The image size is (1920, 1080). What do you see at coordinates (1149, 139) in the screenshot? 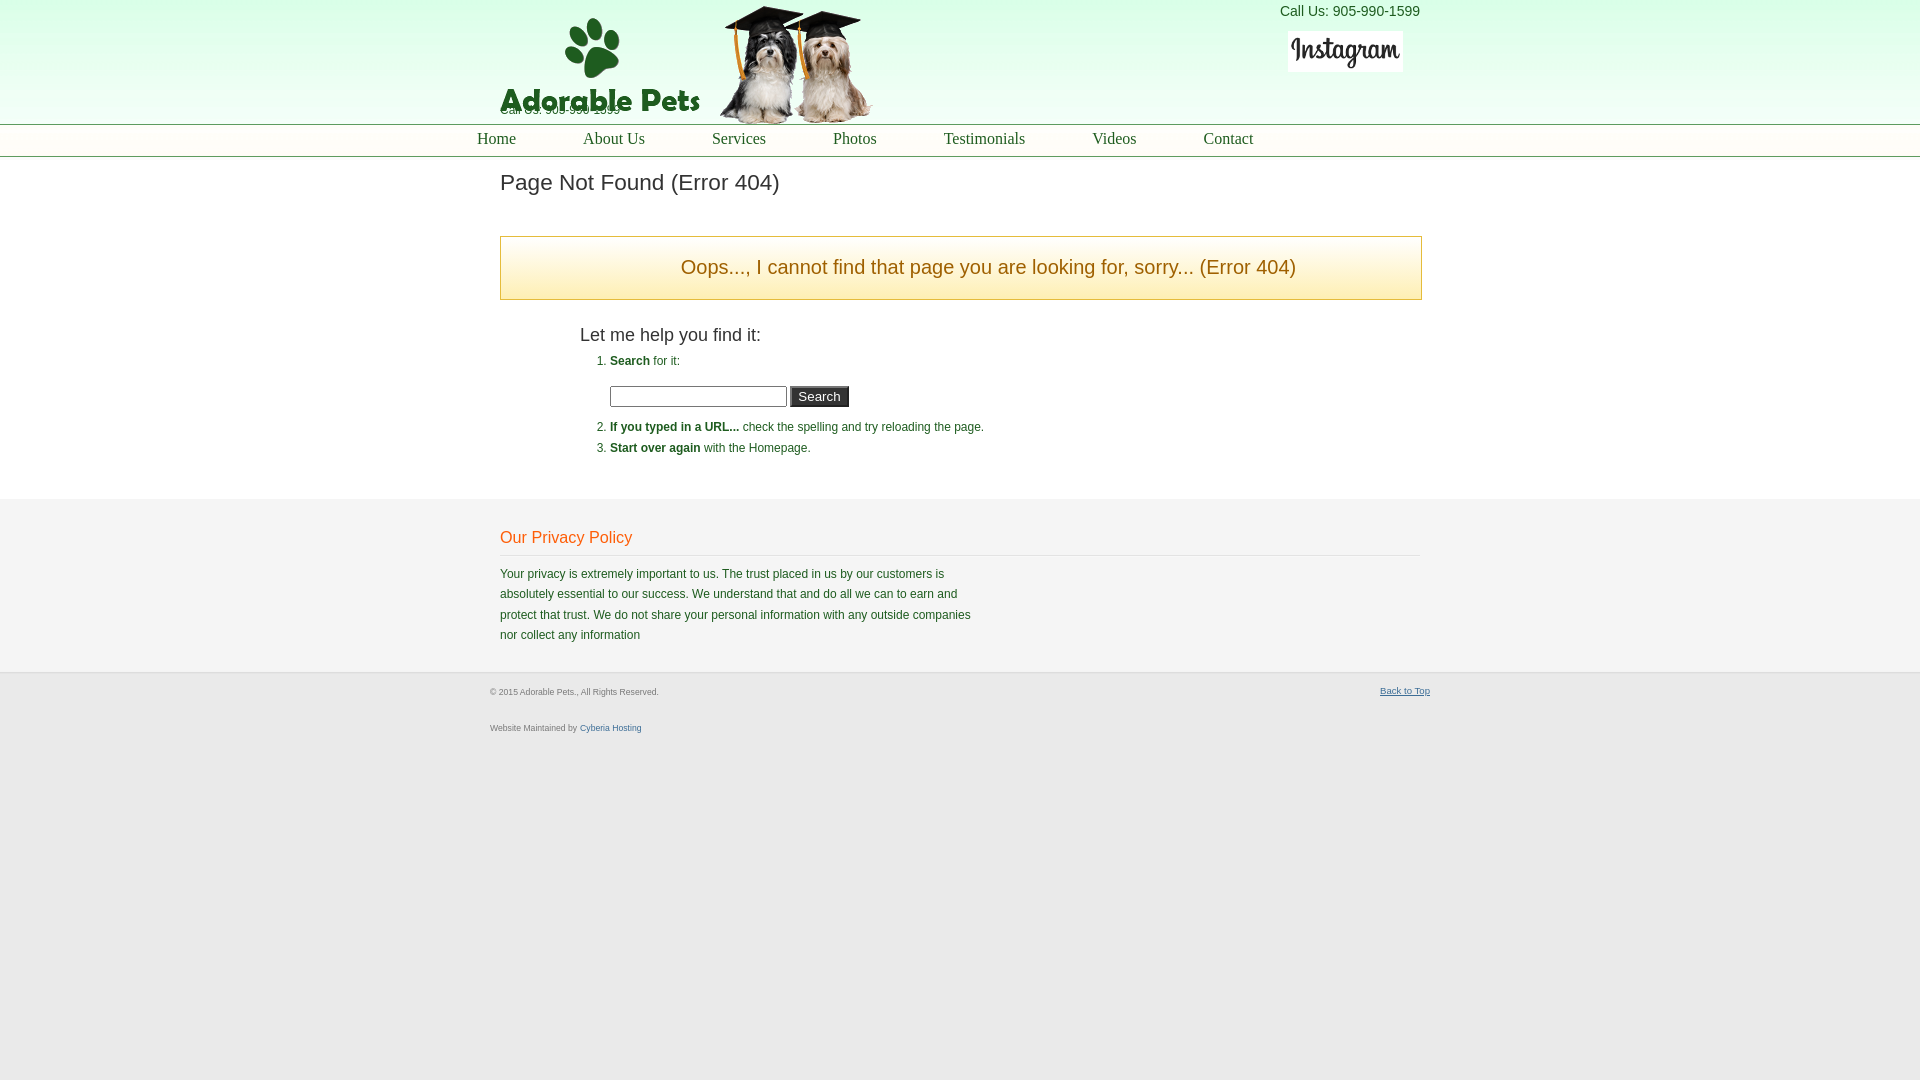
I see `Videos` at bounding box center [1149, 139].